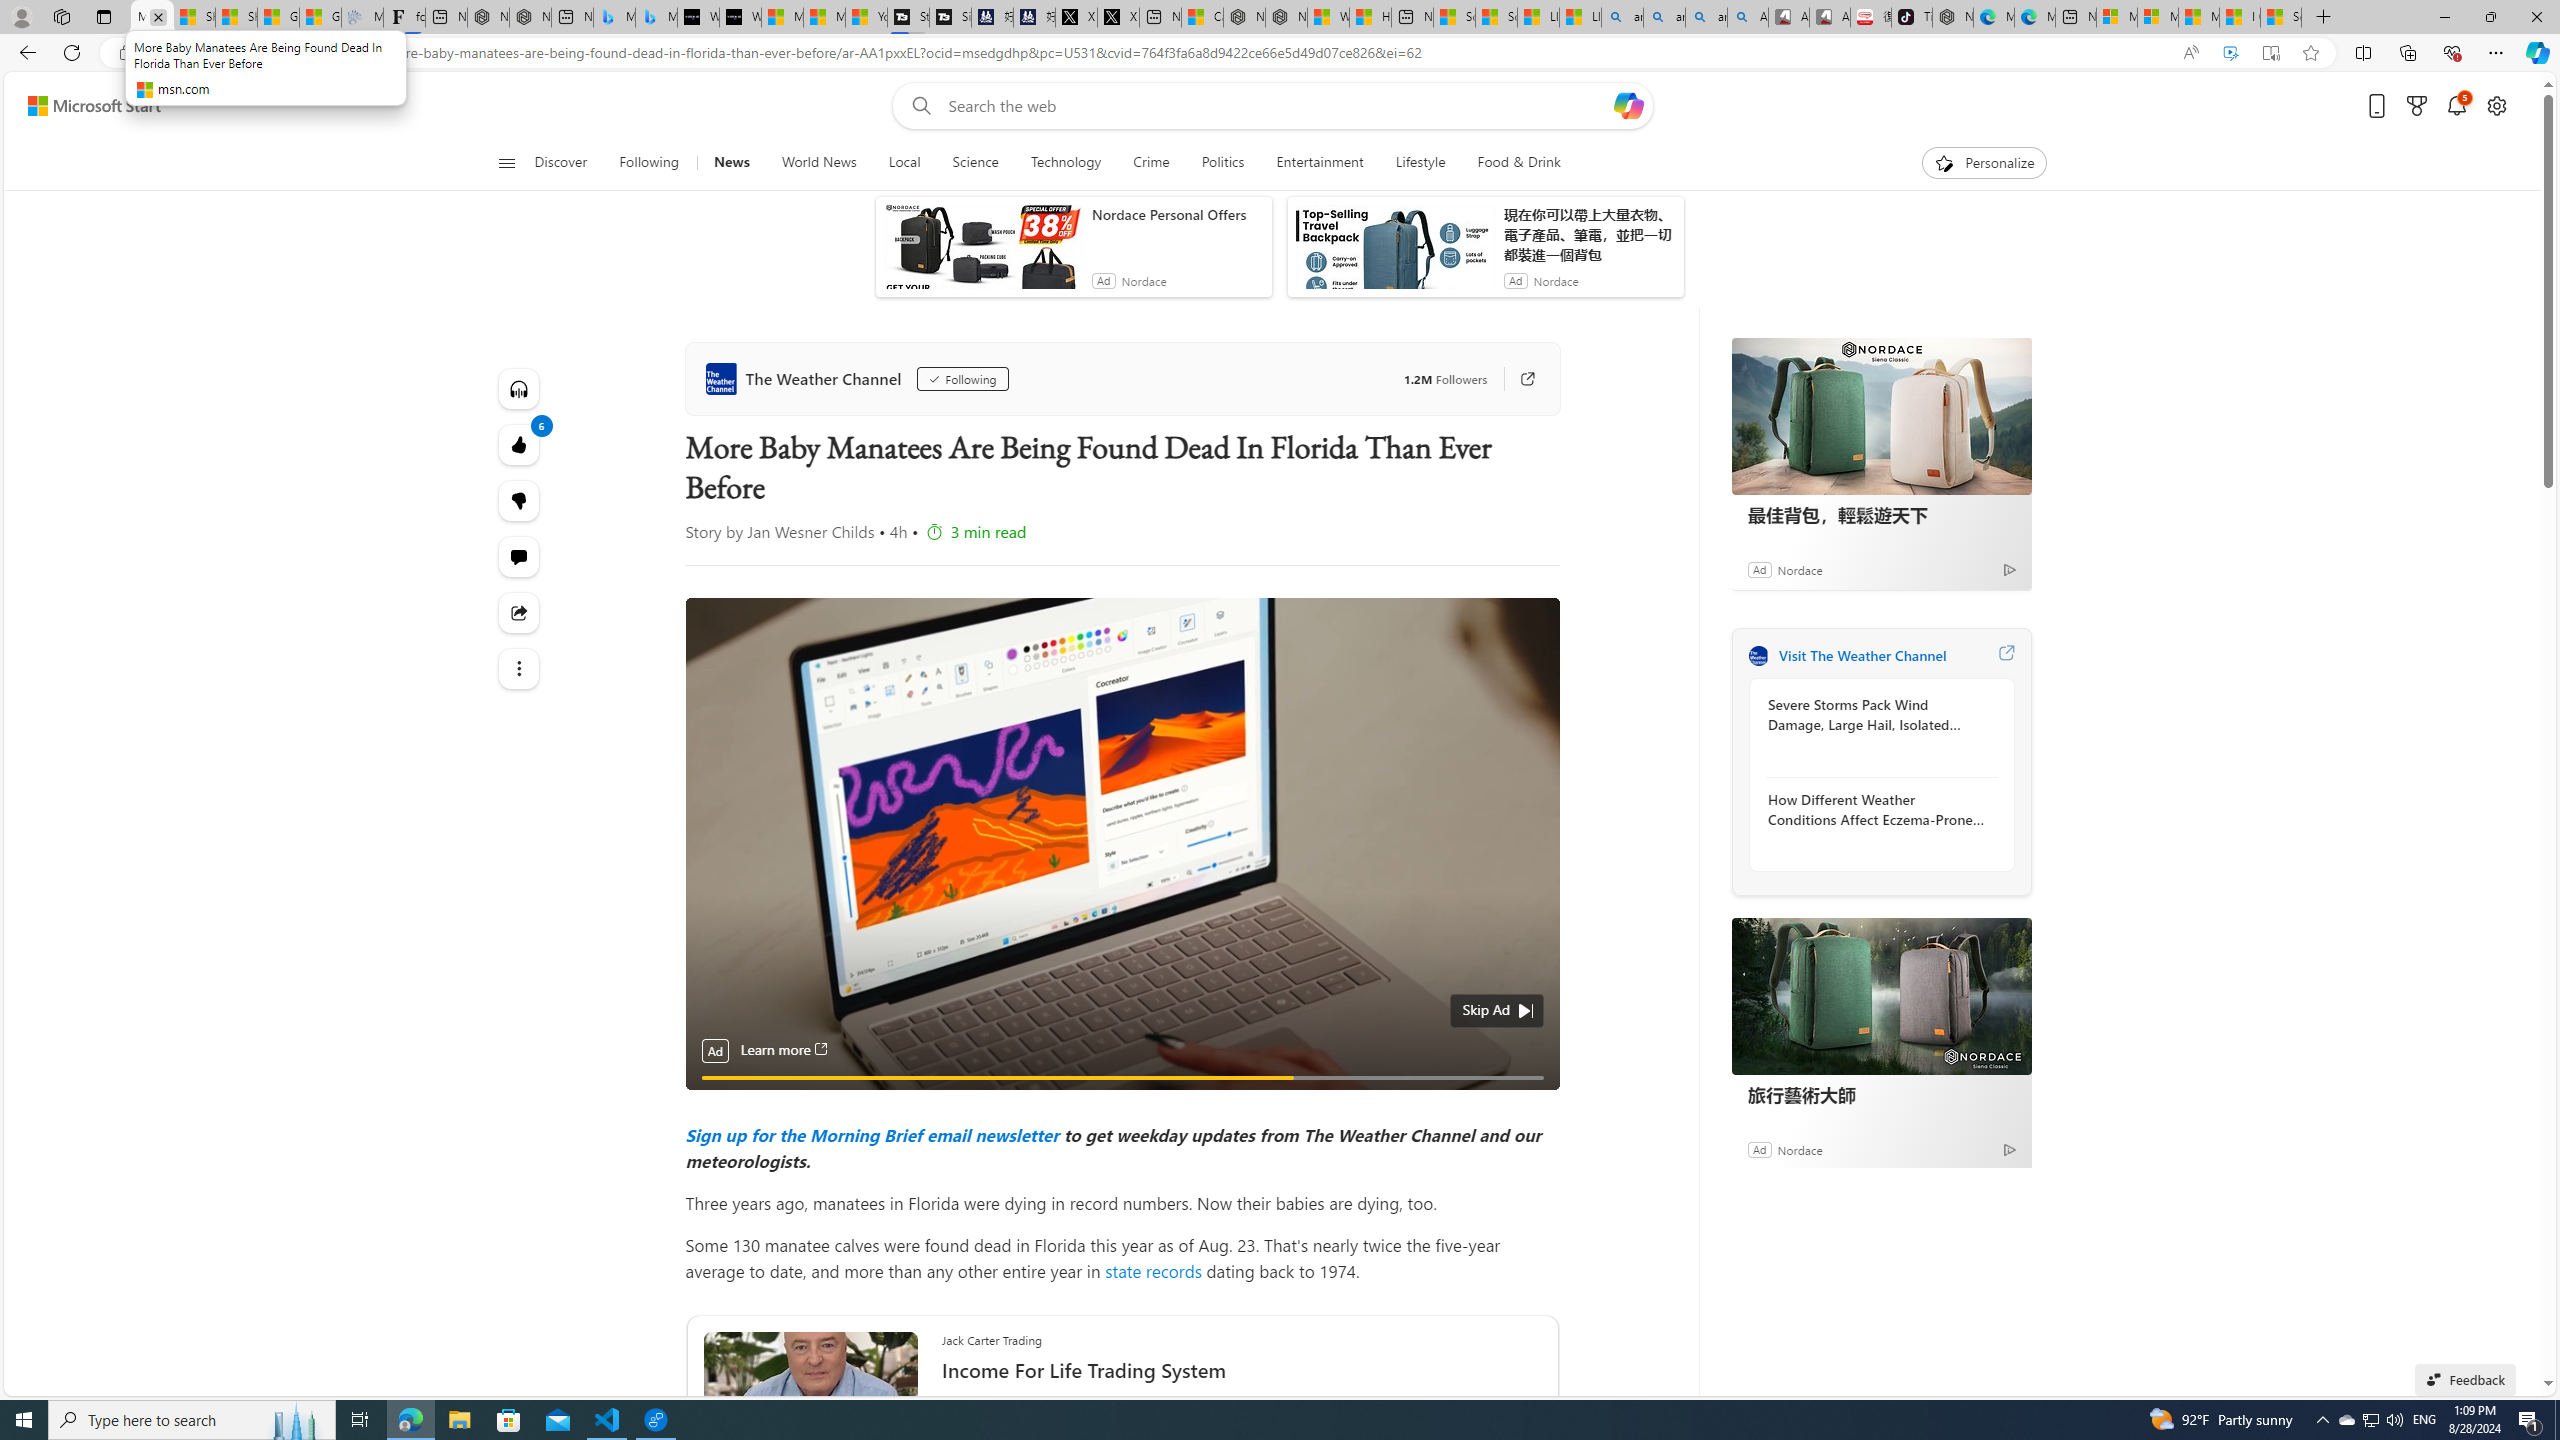  I want to click on Class: button-glyph, so click(506, 163).